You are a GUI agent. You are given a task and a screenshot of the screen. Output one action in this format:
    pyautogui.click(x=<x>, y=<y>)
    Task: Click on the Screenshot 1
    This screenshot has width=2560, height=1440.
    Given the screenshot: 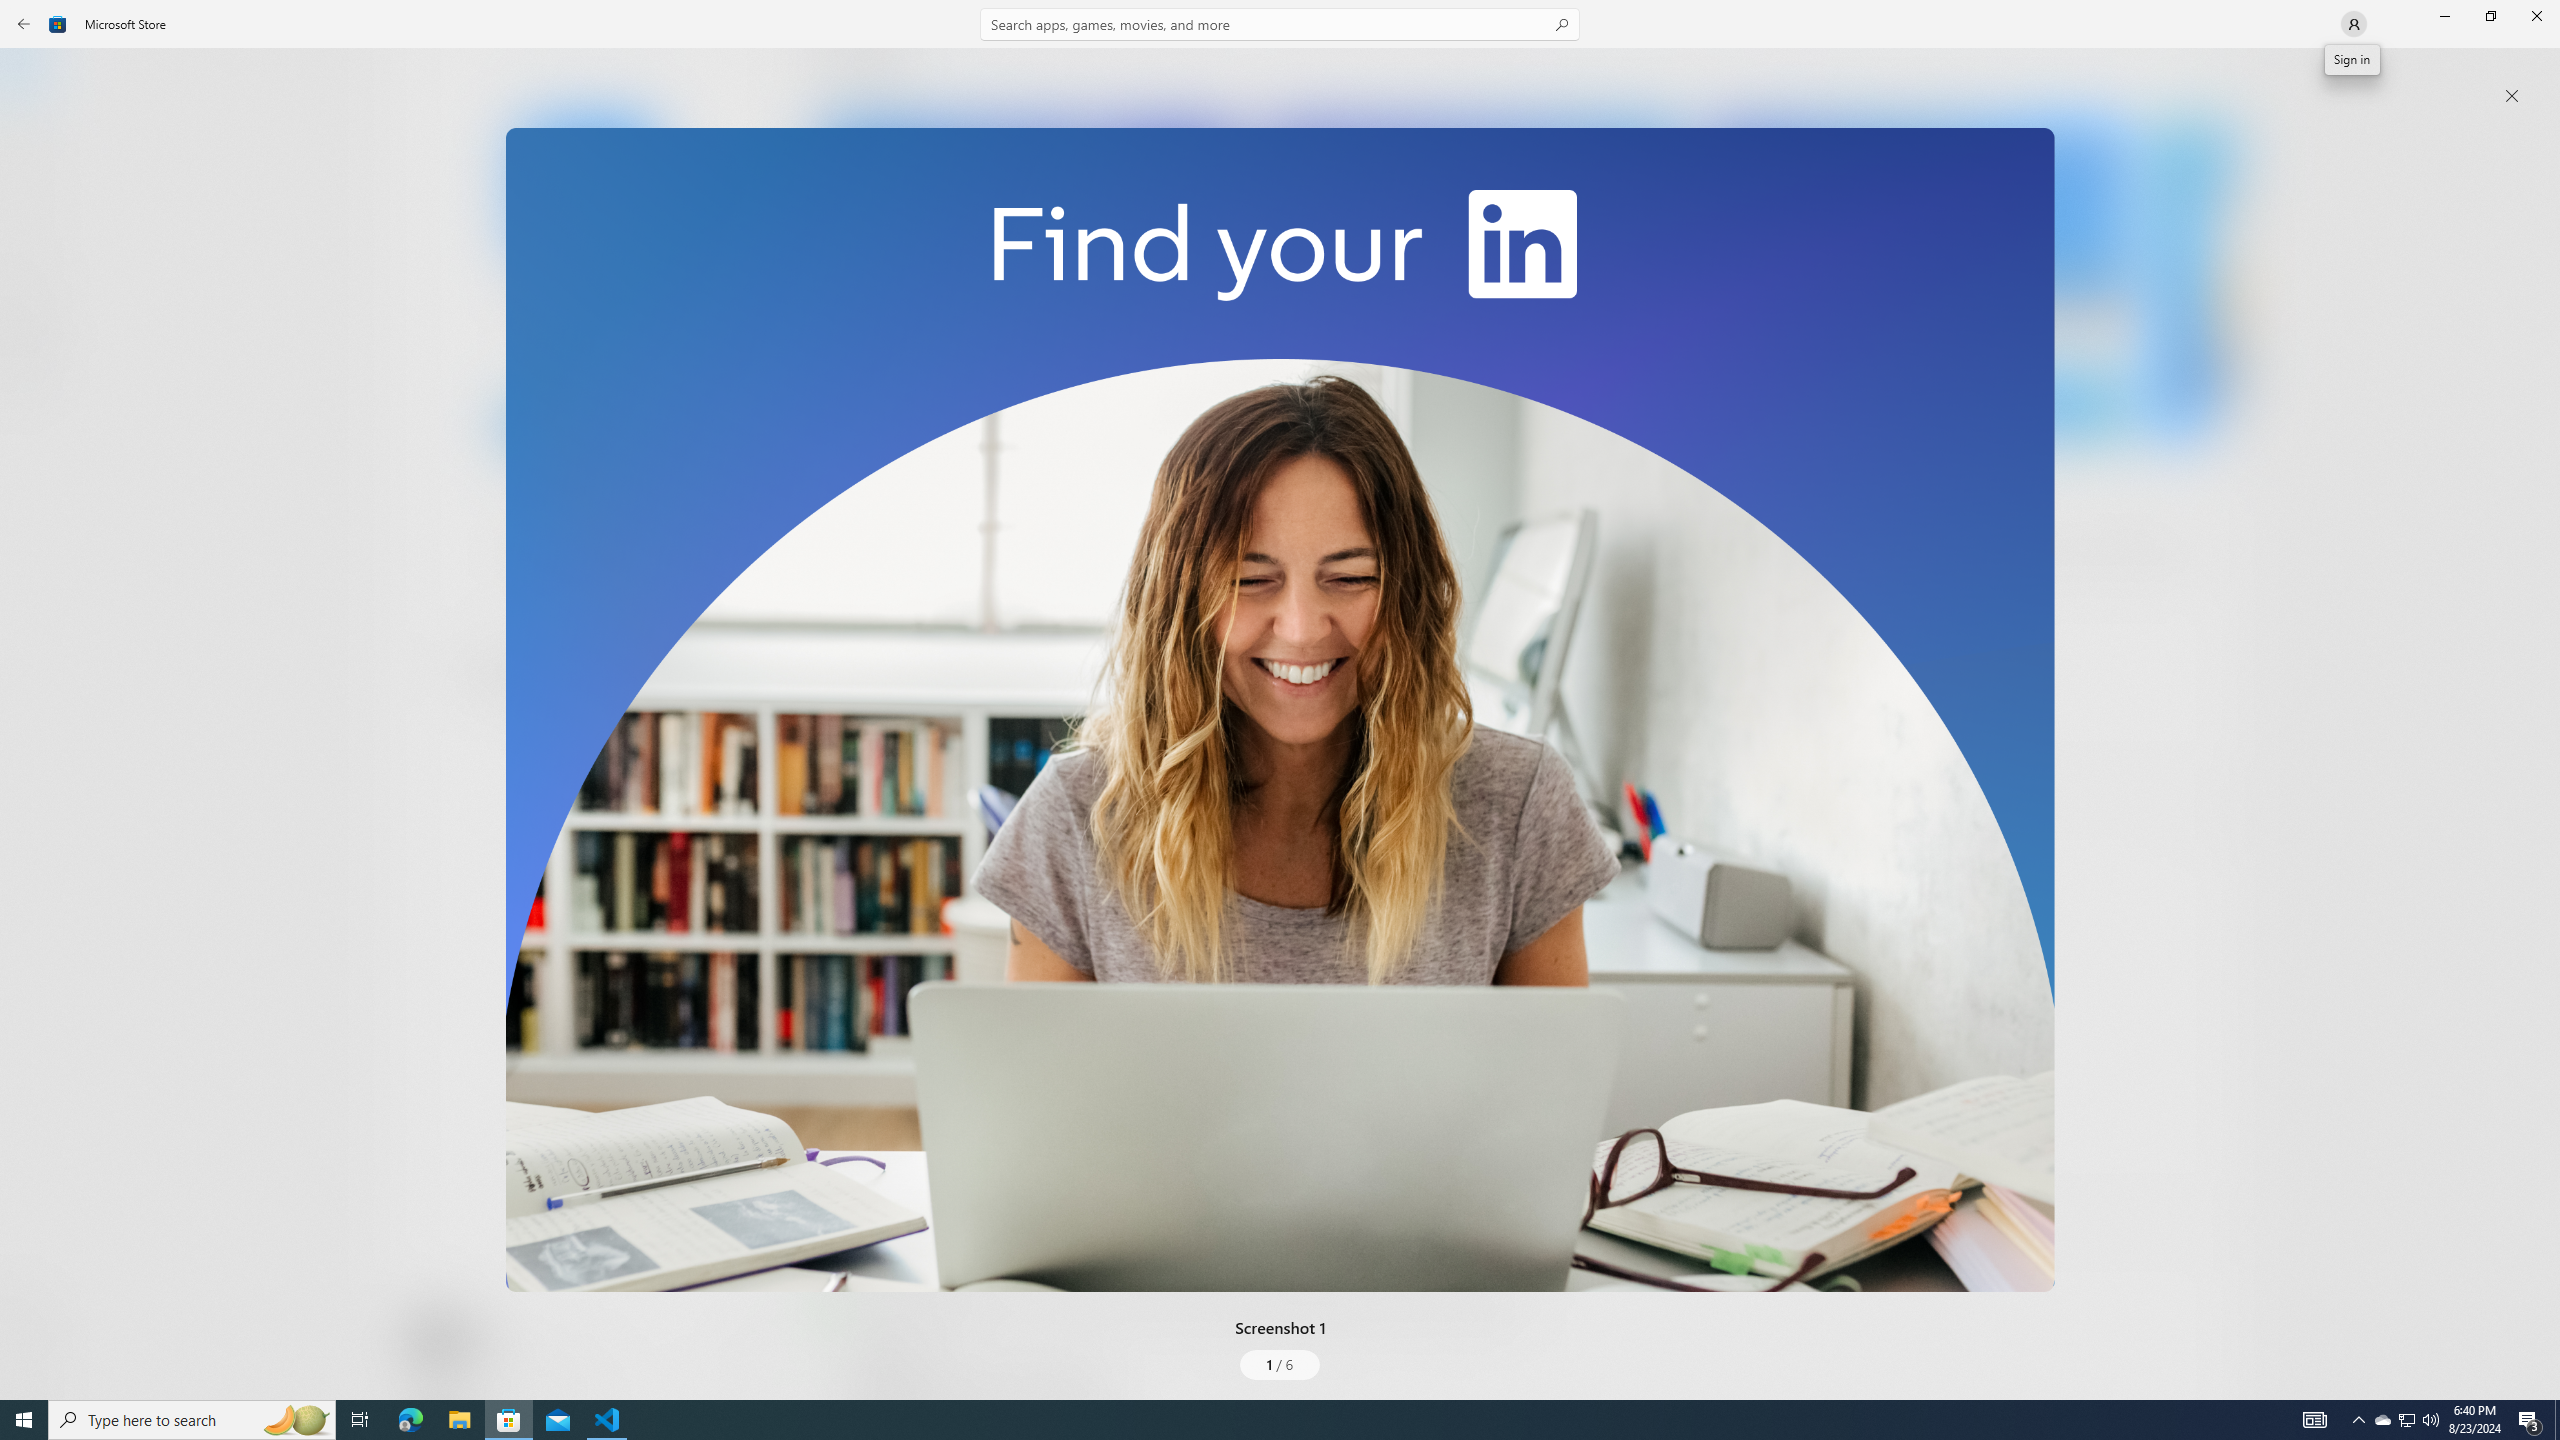 What is the action you would take?
    pyautogui.click(x=1280, y=710)
    